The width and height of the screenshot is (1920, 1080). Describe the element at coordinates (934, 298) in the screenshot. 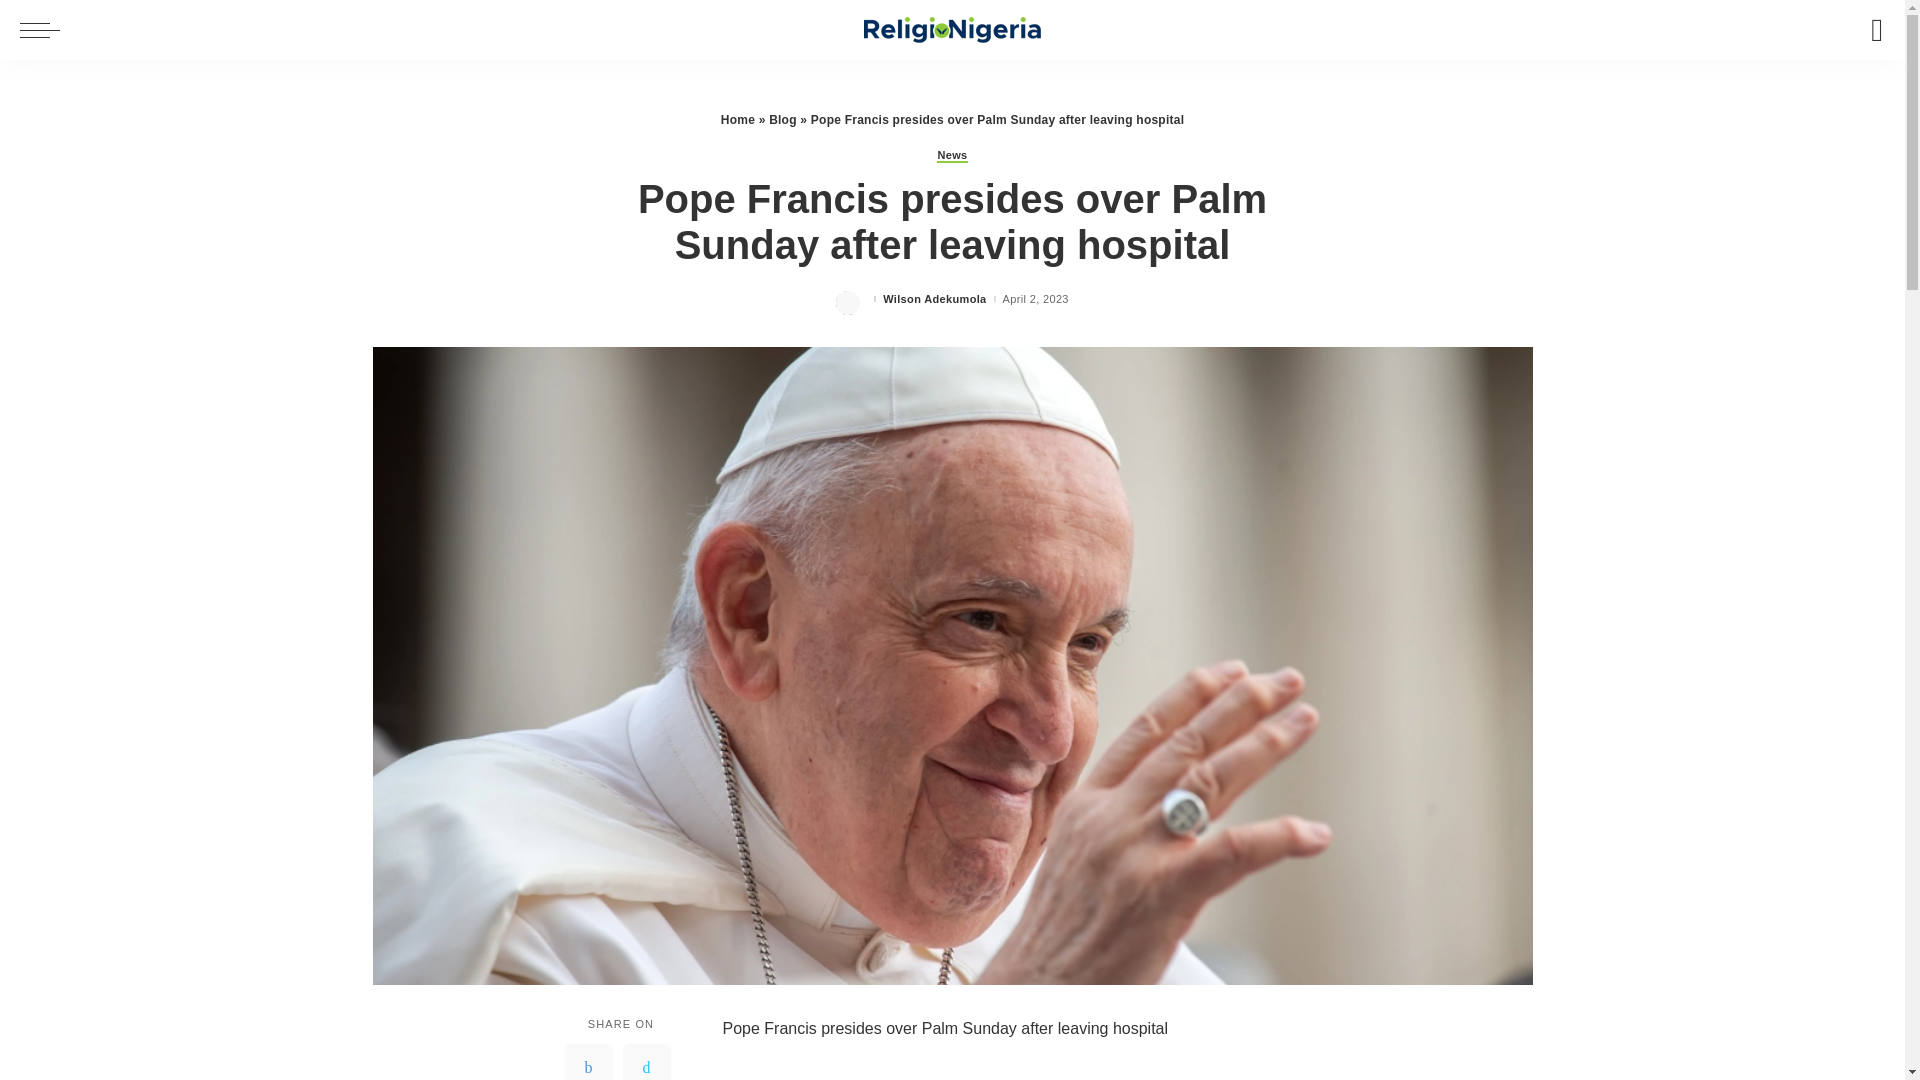

I see `Wilson Adekumola` at that location.